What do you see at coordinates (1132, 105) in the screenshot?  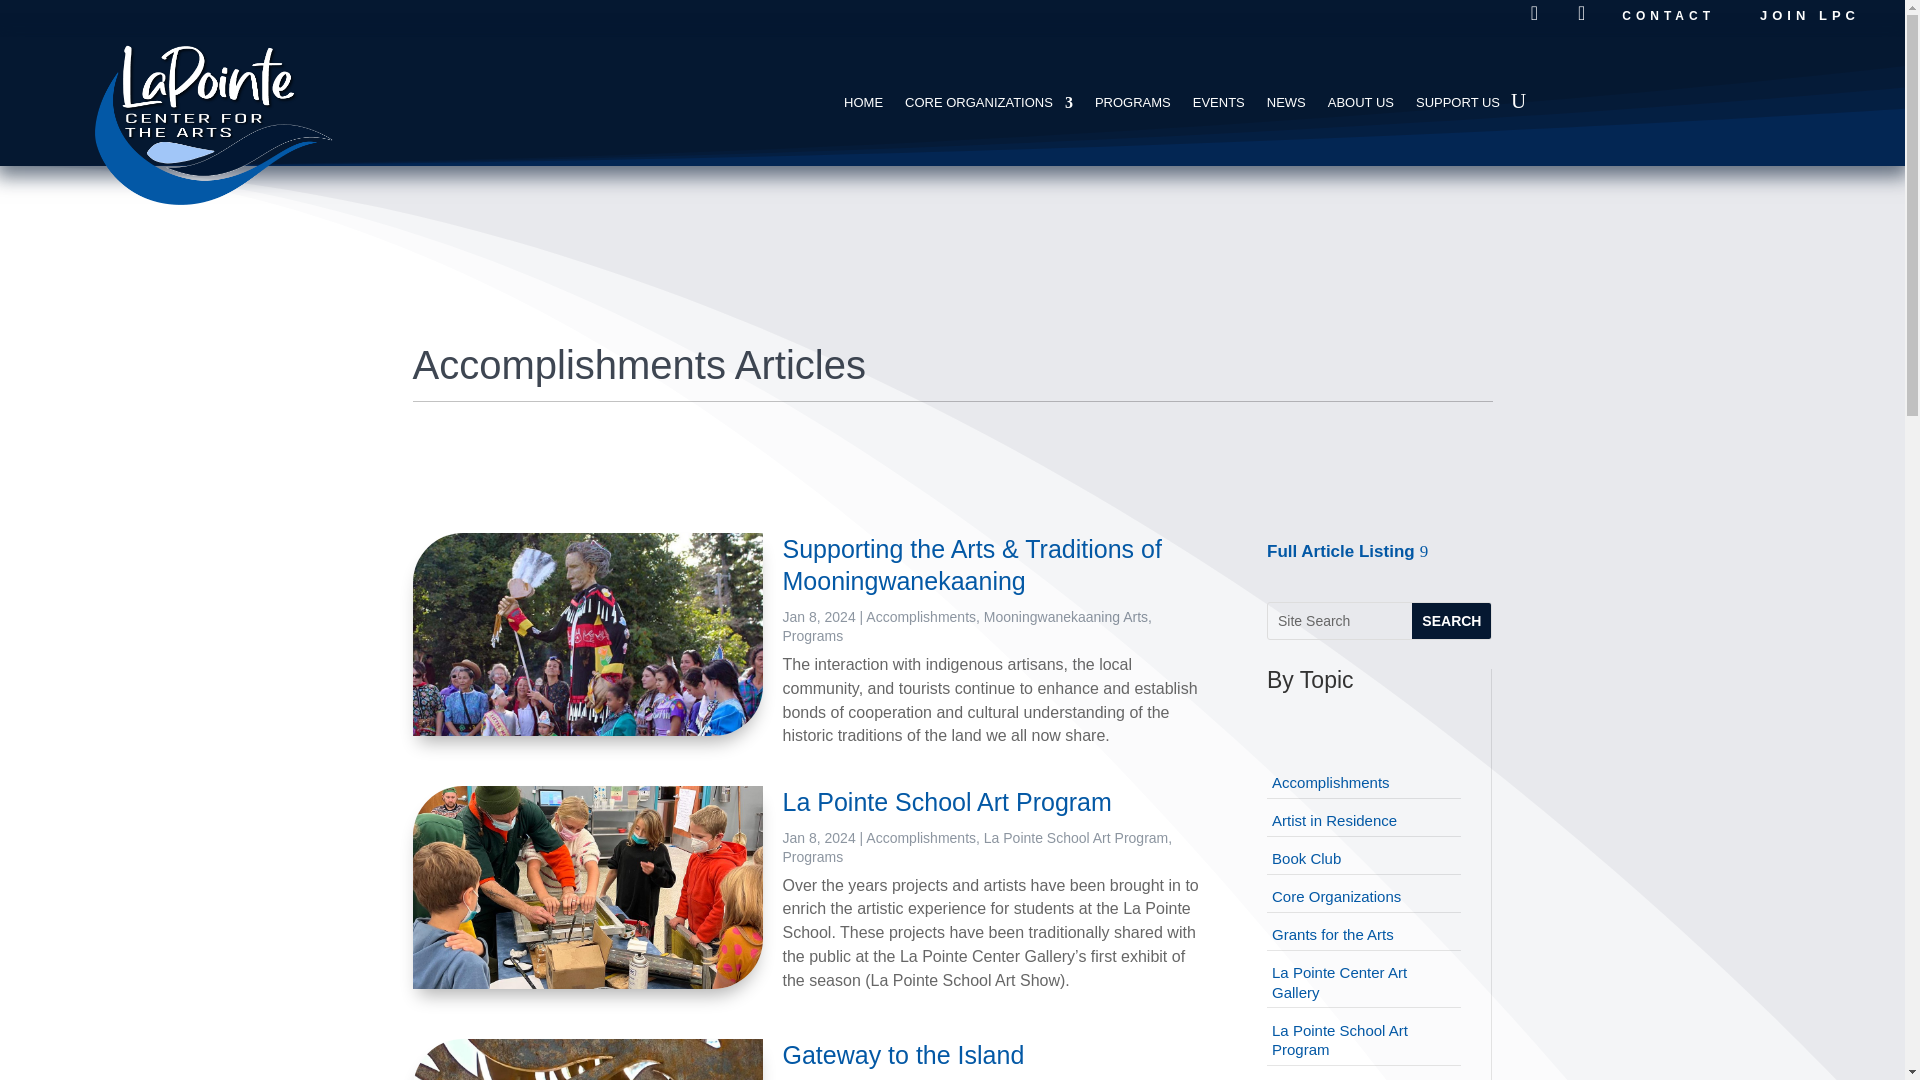 I see `PROGRAMS` at bounding box center [1132, 105].